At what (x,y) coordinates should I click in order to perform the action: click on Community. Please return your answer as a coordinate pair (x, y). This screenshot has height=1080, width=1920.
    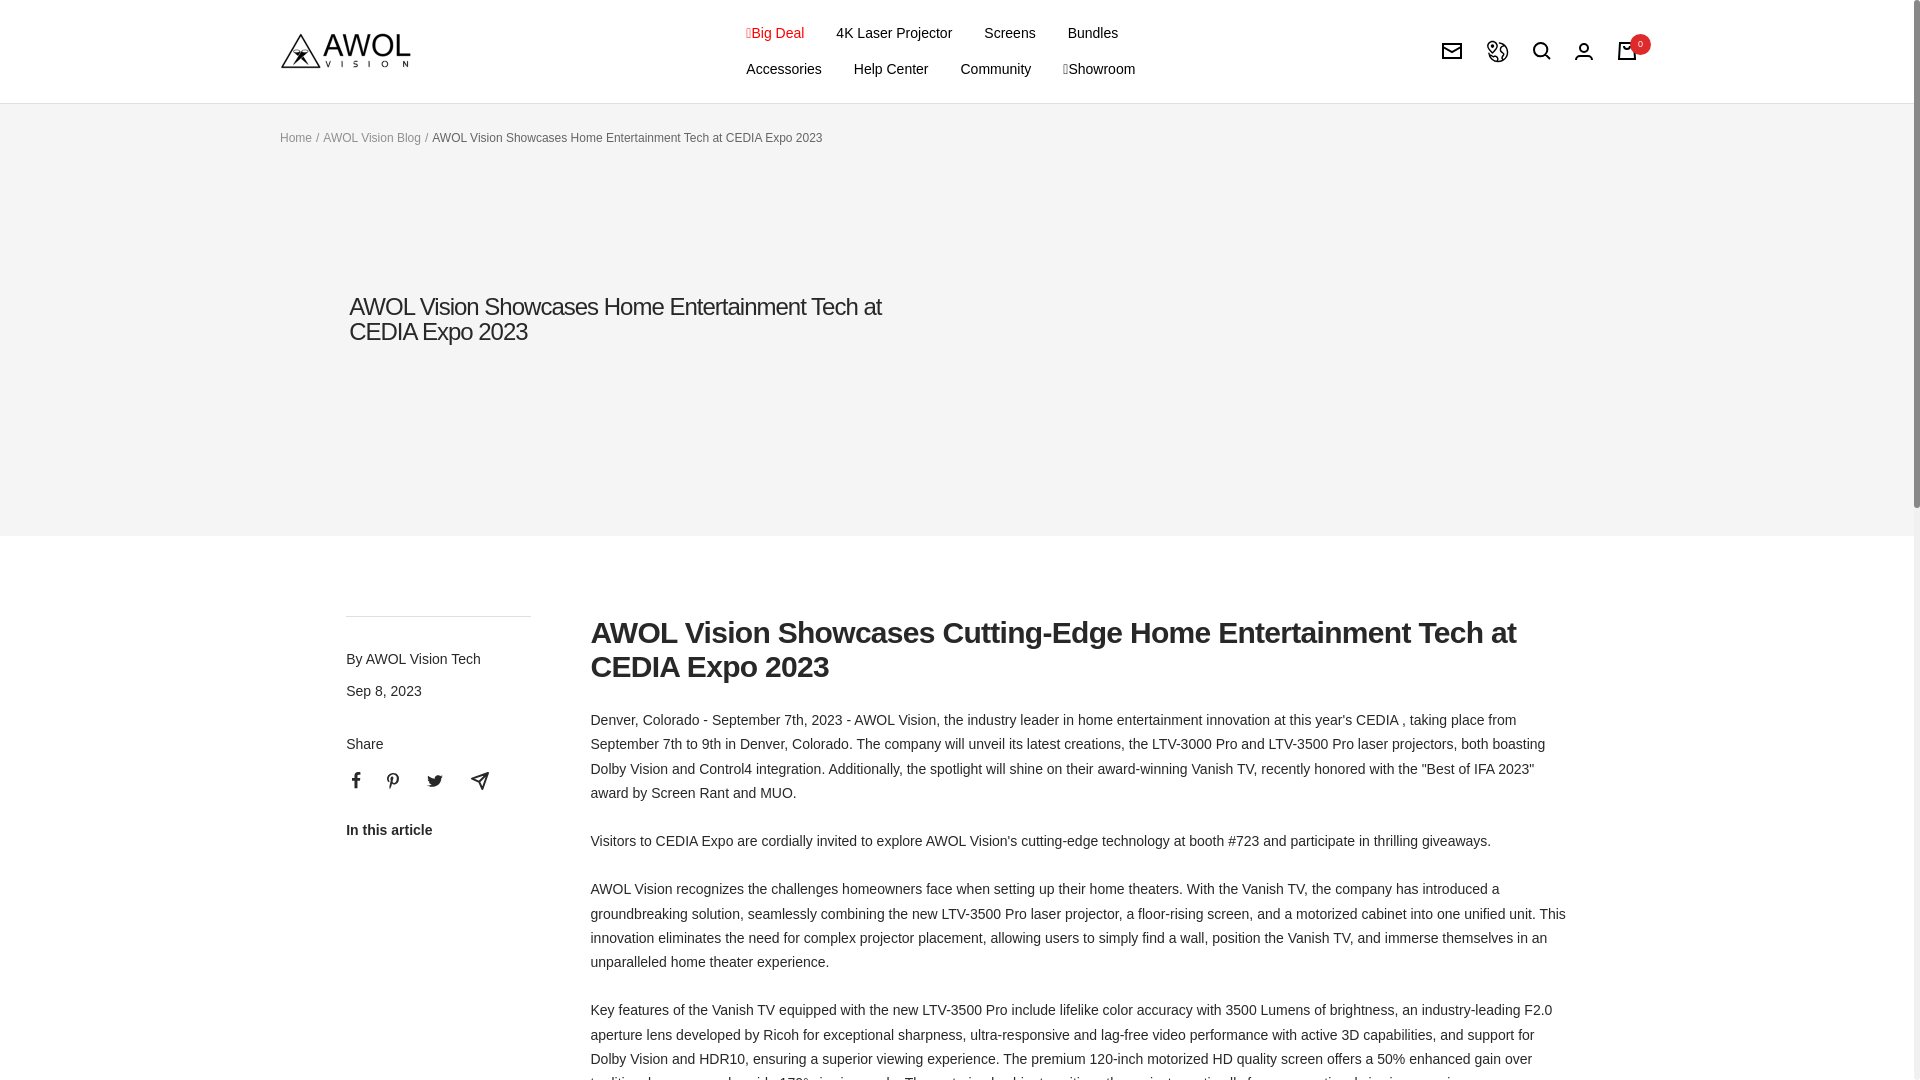
    Looking at the image, I should click on (996, 69).